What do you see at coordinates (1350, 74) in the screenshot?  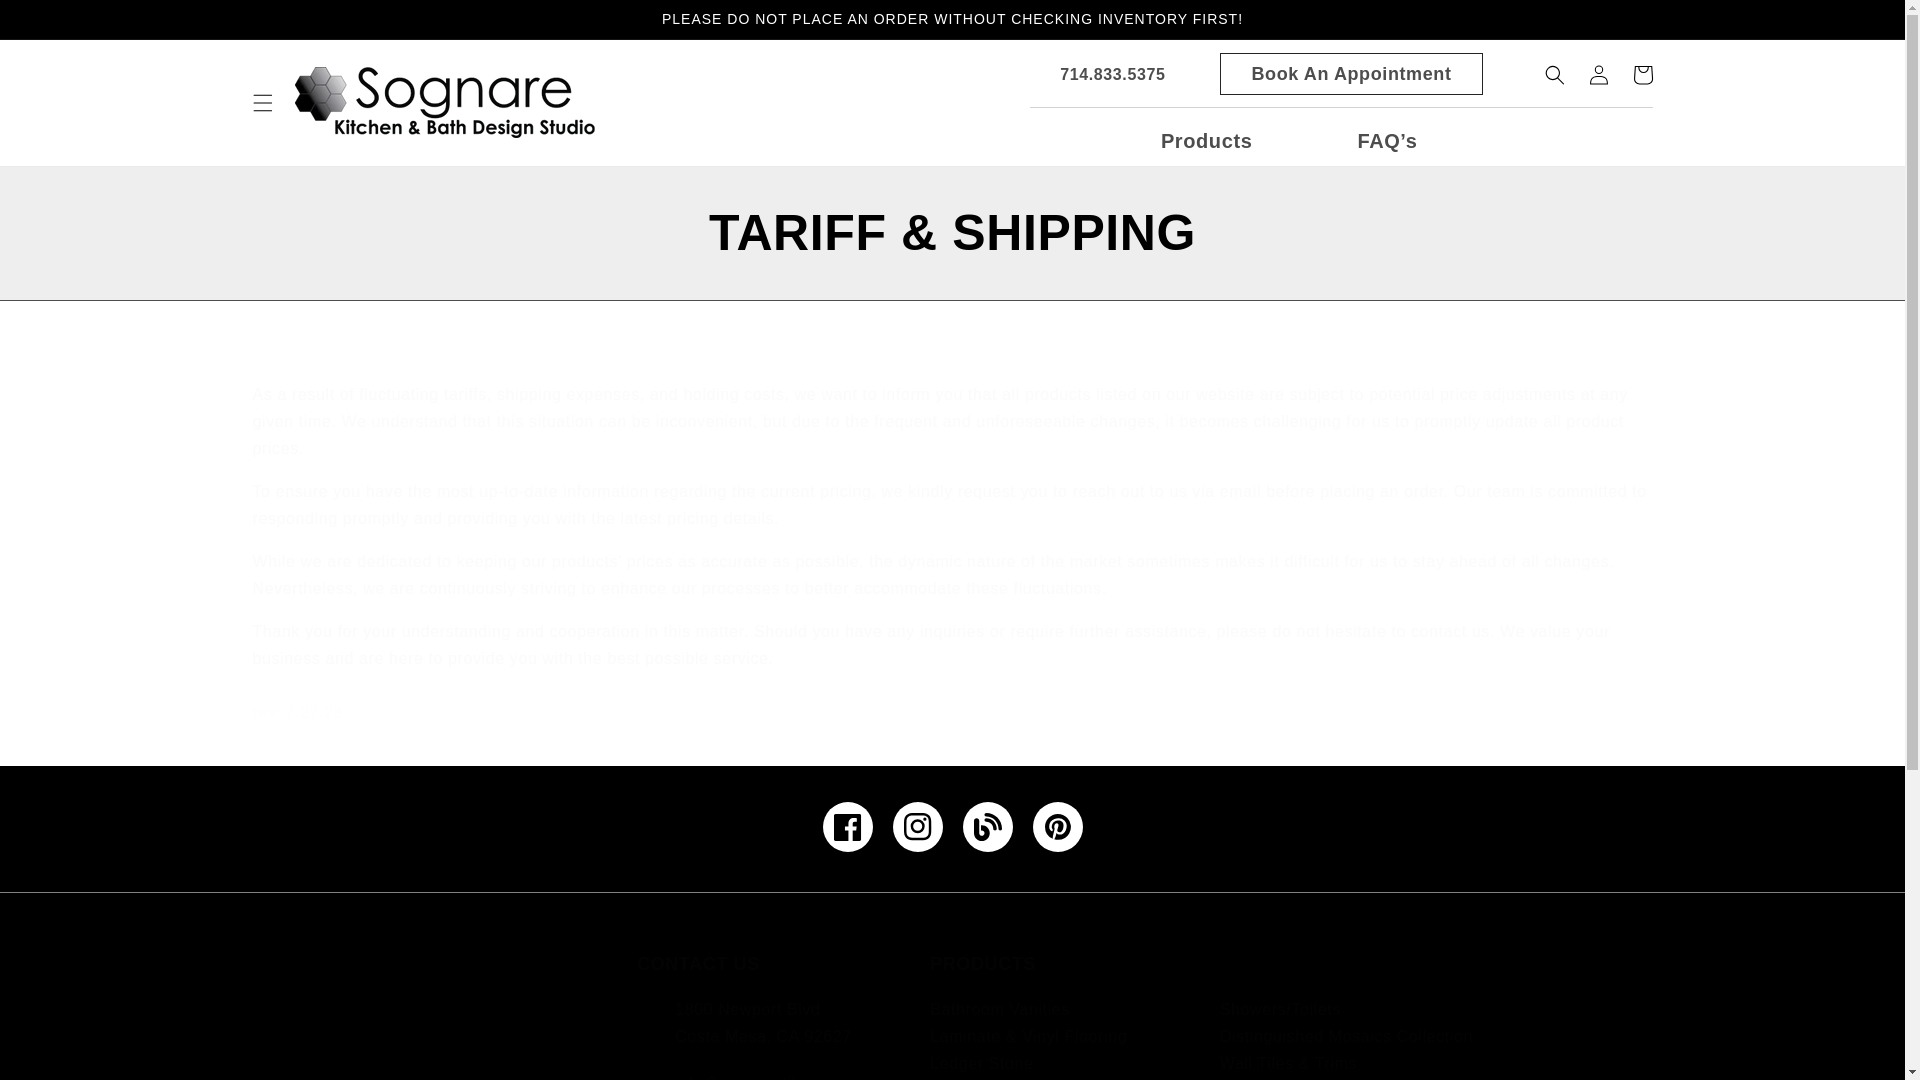 I see `Book An Appointment` at bounding box center [1350, 74].